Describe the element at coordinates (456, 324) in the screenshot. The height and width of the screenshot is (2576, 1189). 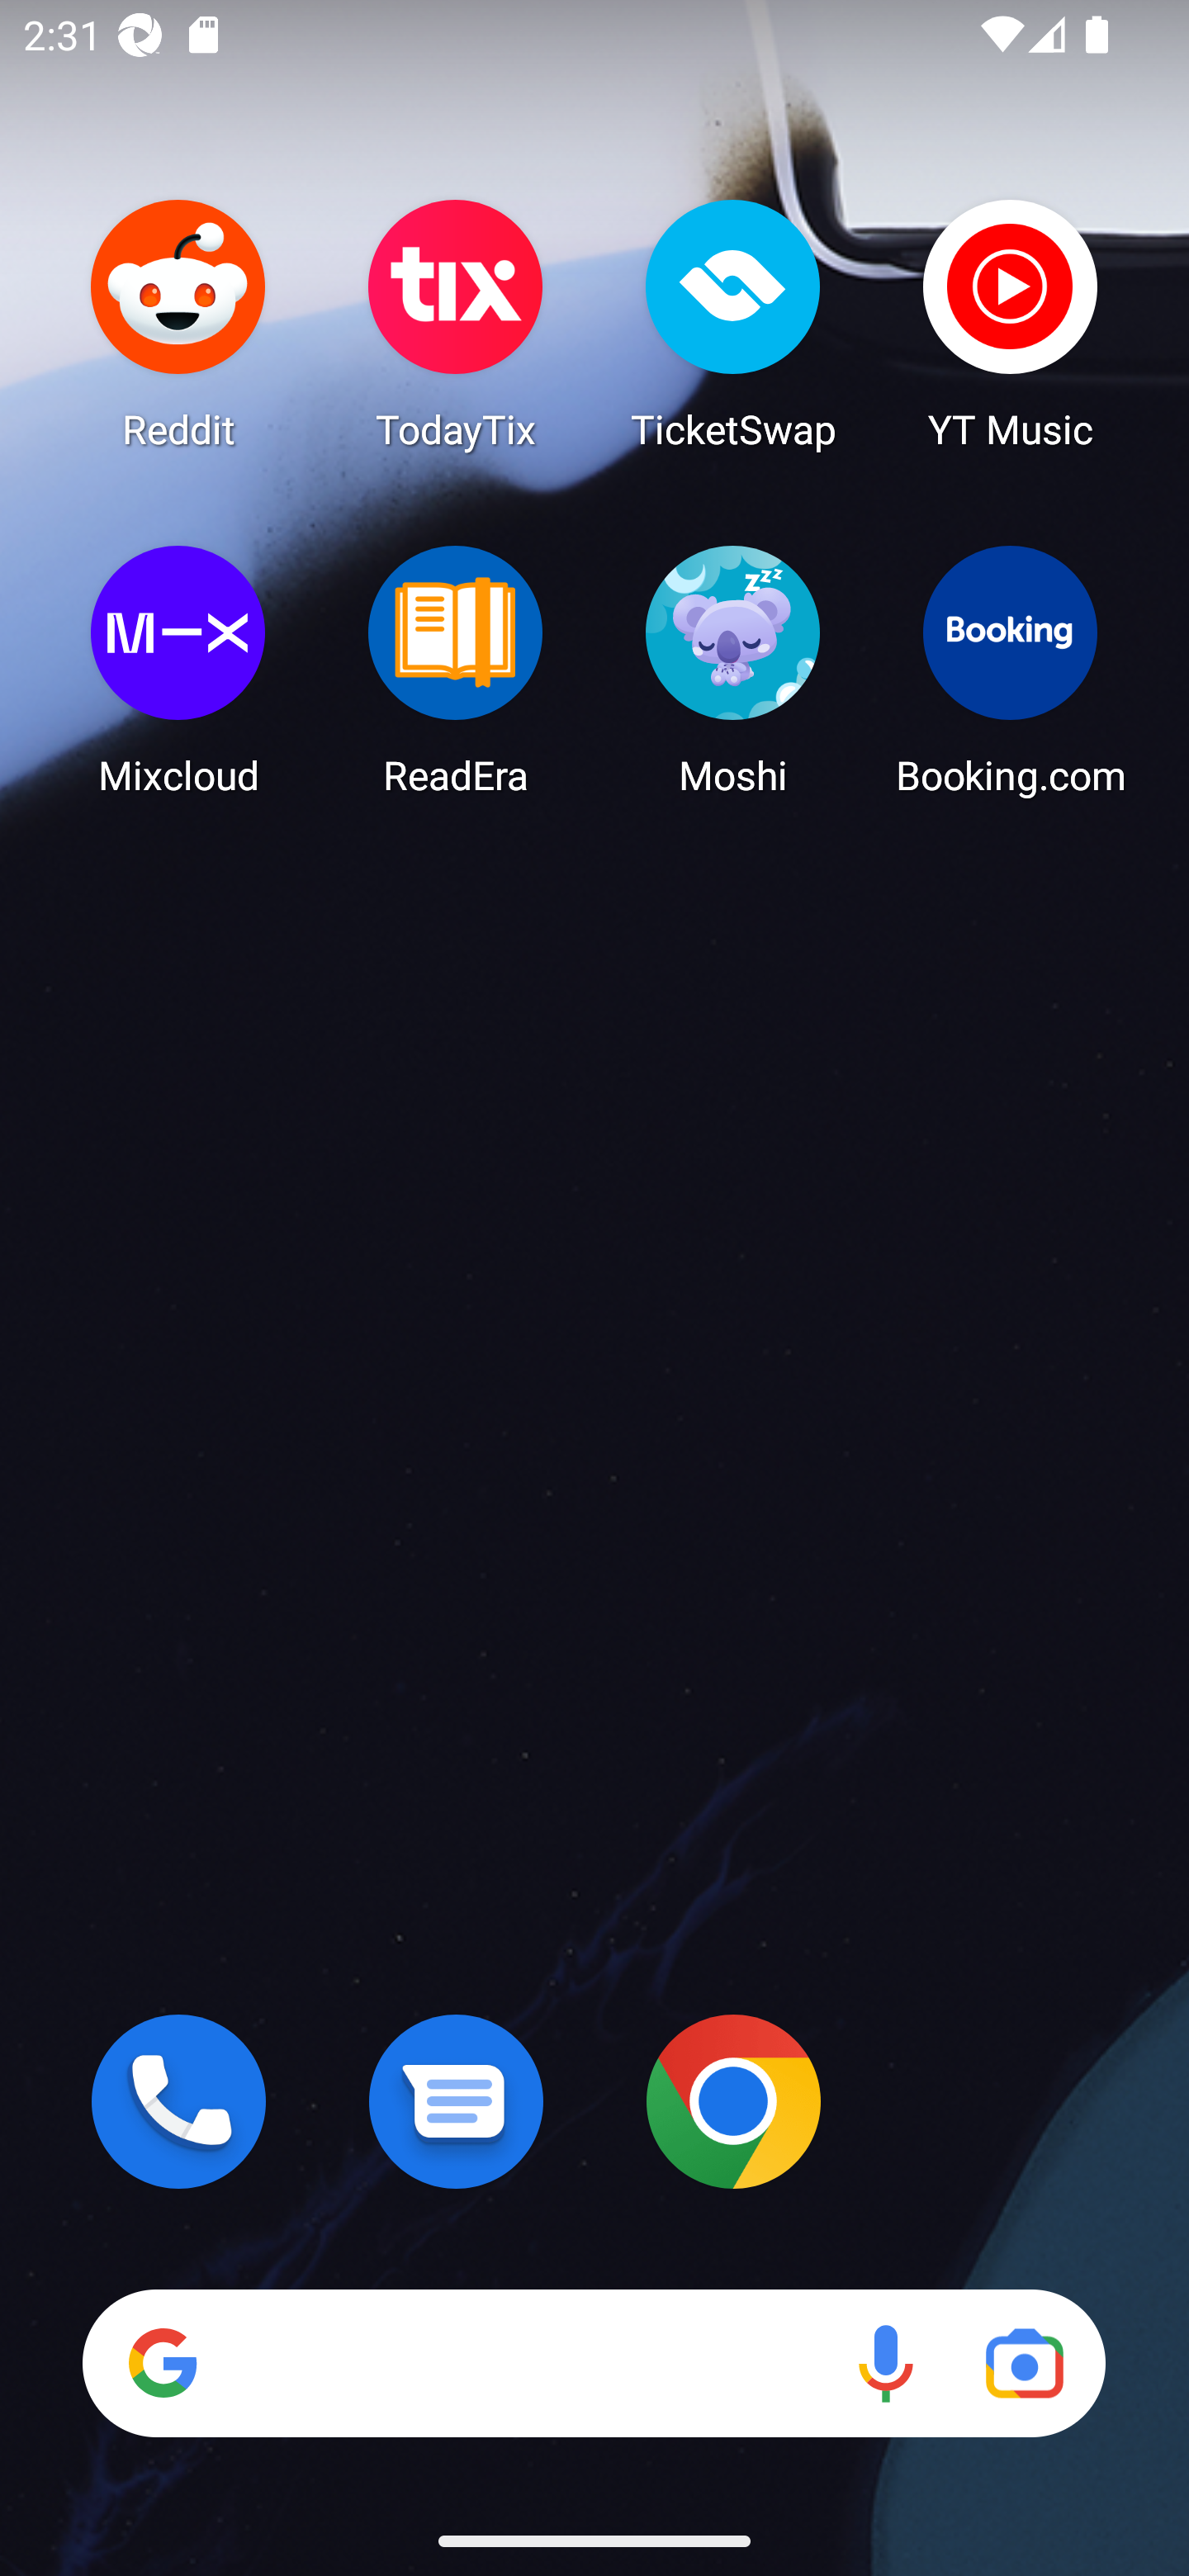
I see `TodayTix` at that location.